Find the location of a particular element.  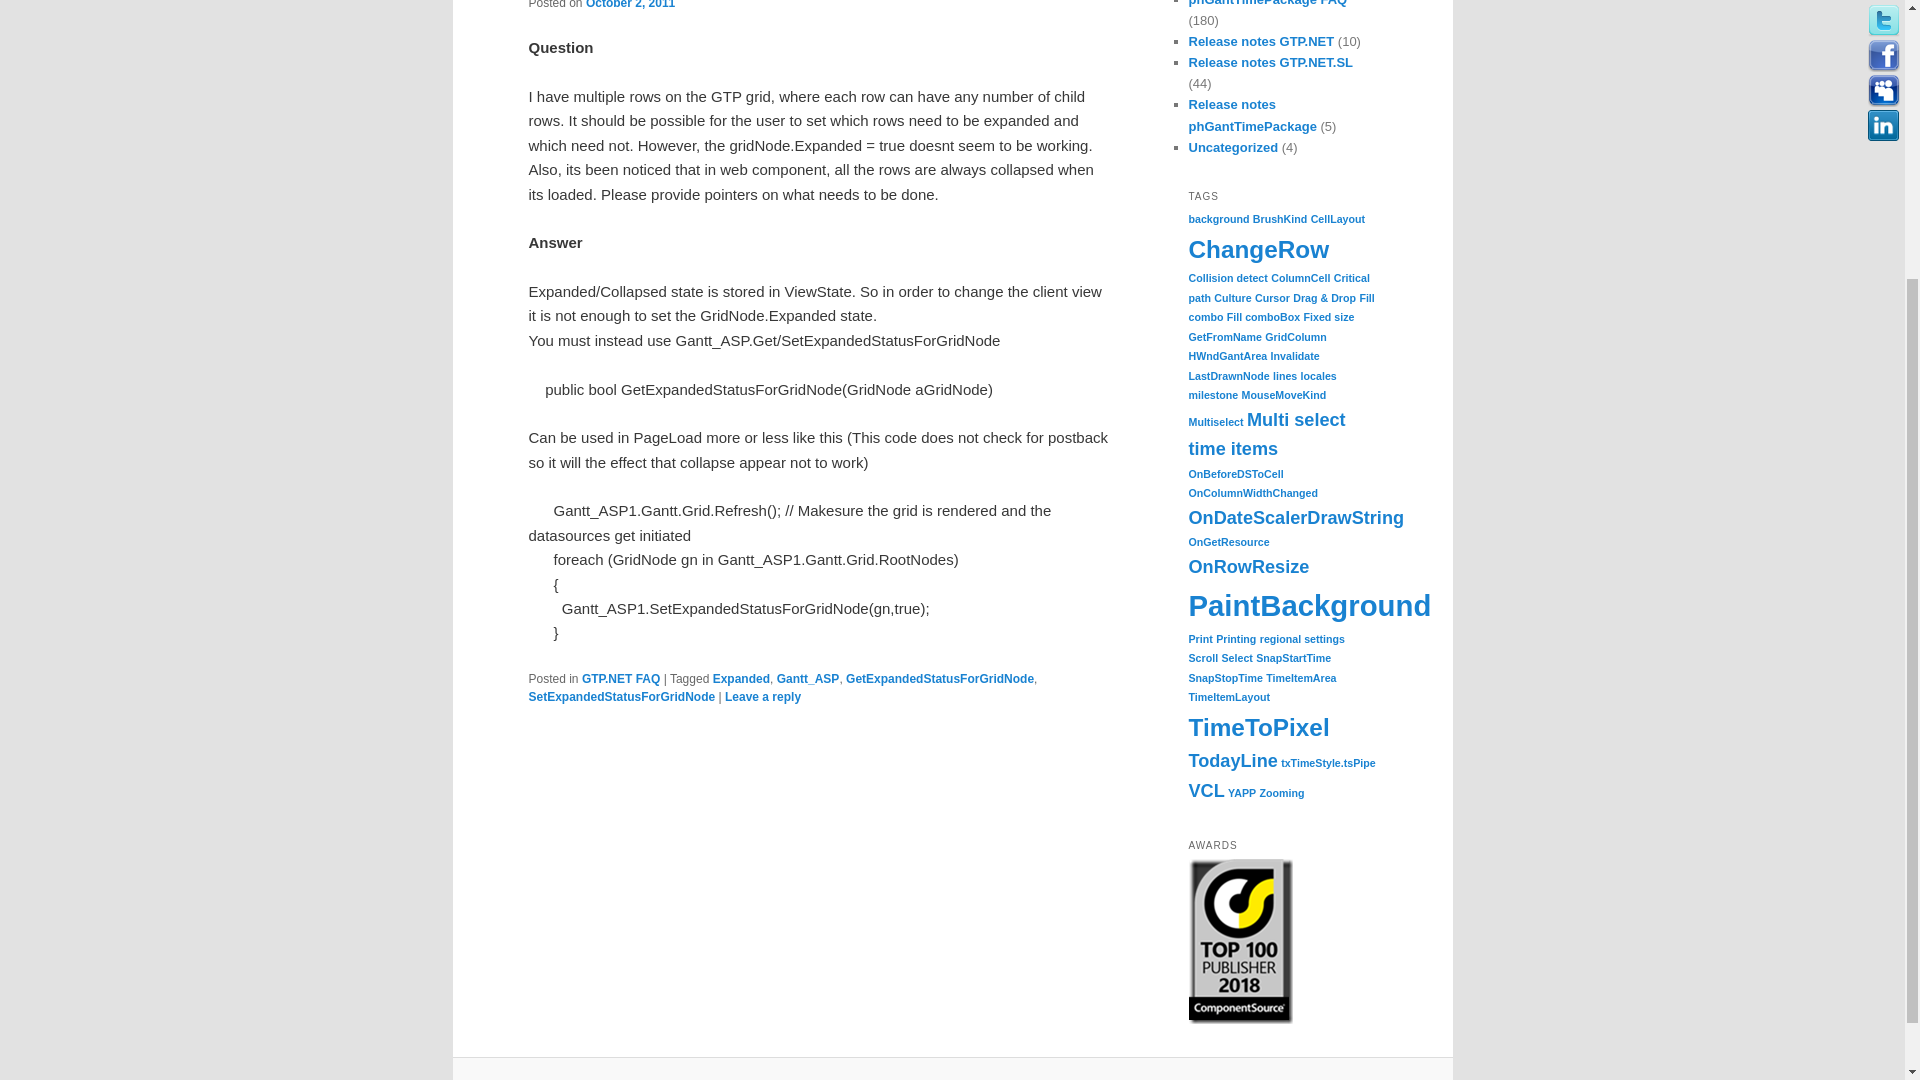

background is located at coordinates (1218, 218).